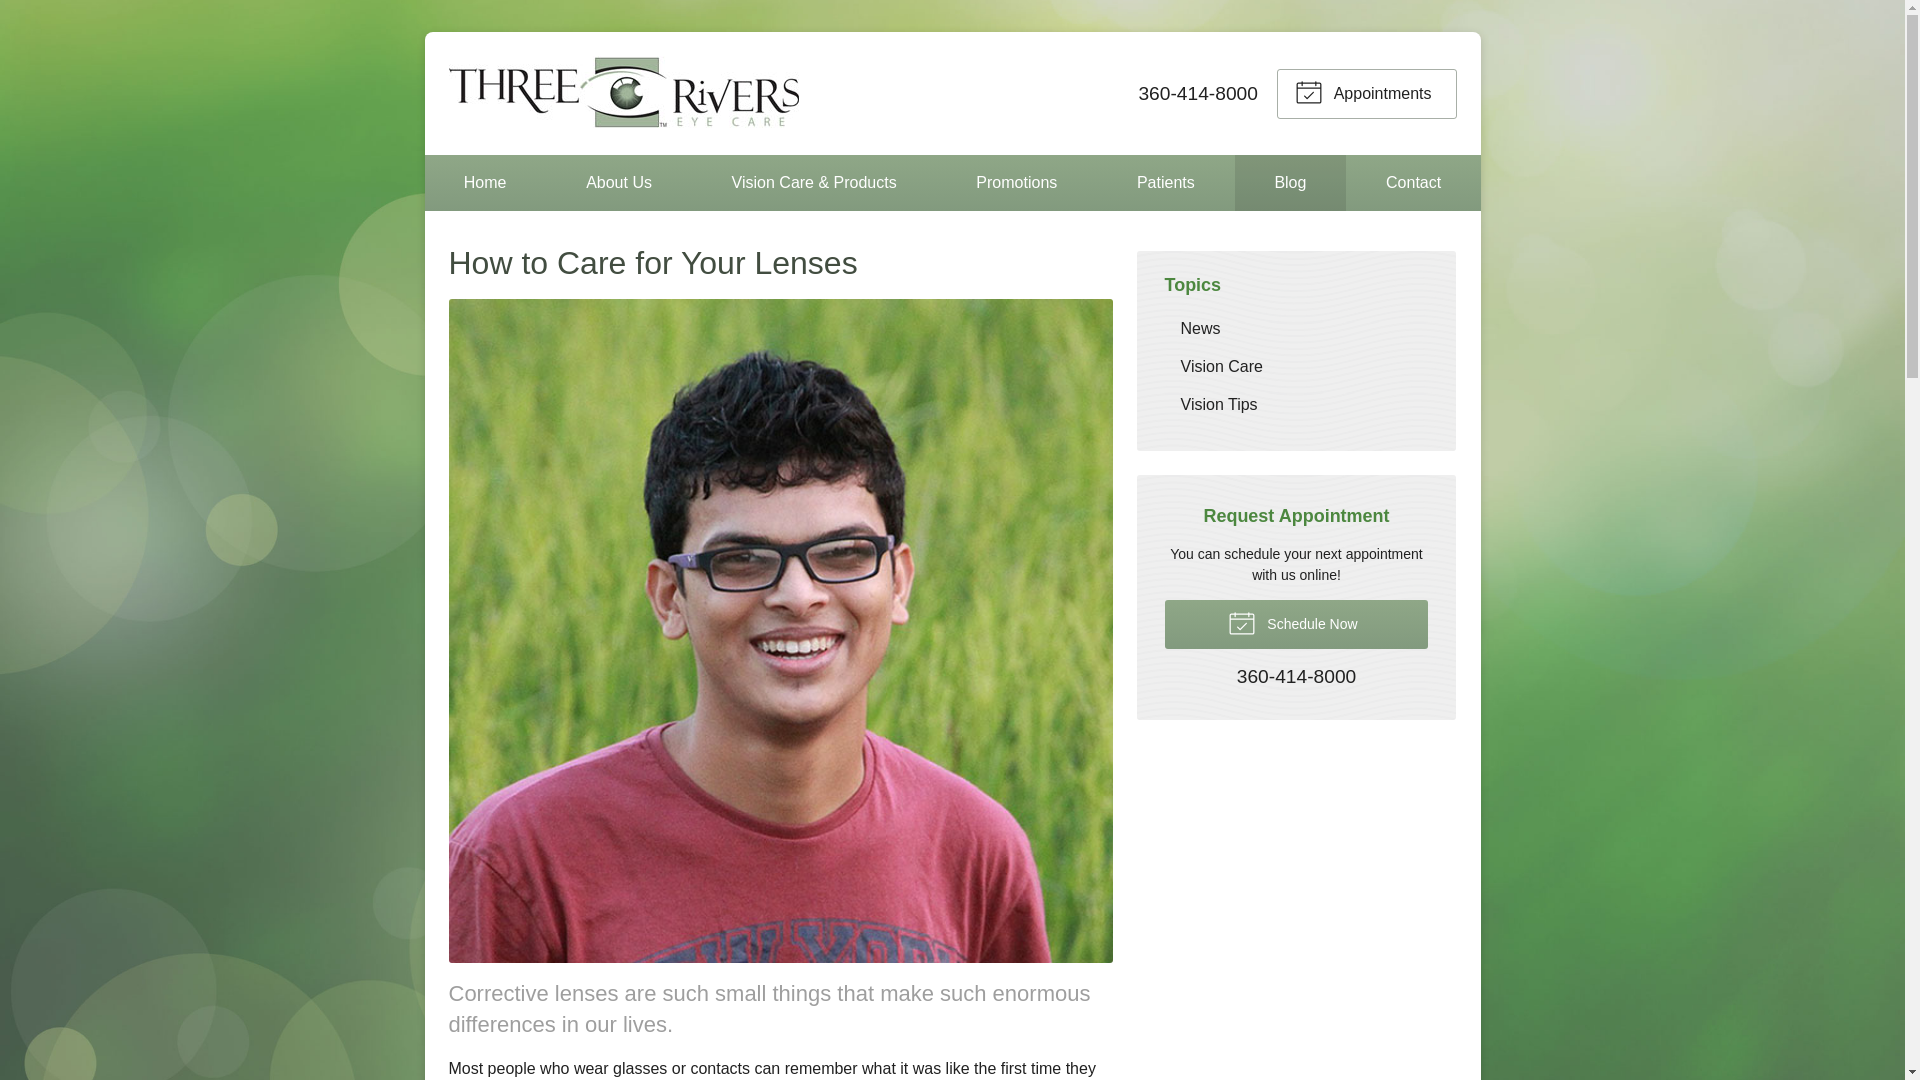 This screenshot has width=1920, height=1080. Describe the element at coordinates (1296, 624) in the screenshot. I see `Schedule Now` at that location.